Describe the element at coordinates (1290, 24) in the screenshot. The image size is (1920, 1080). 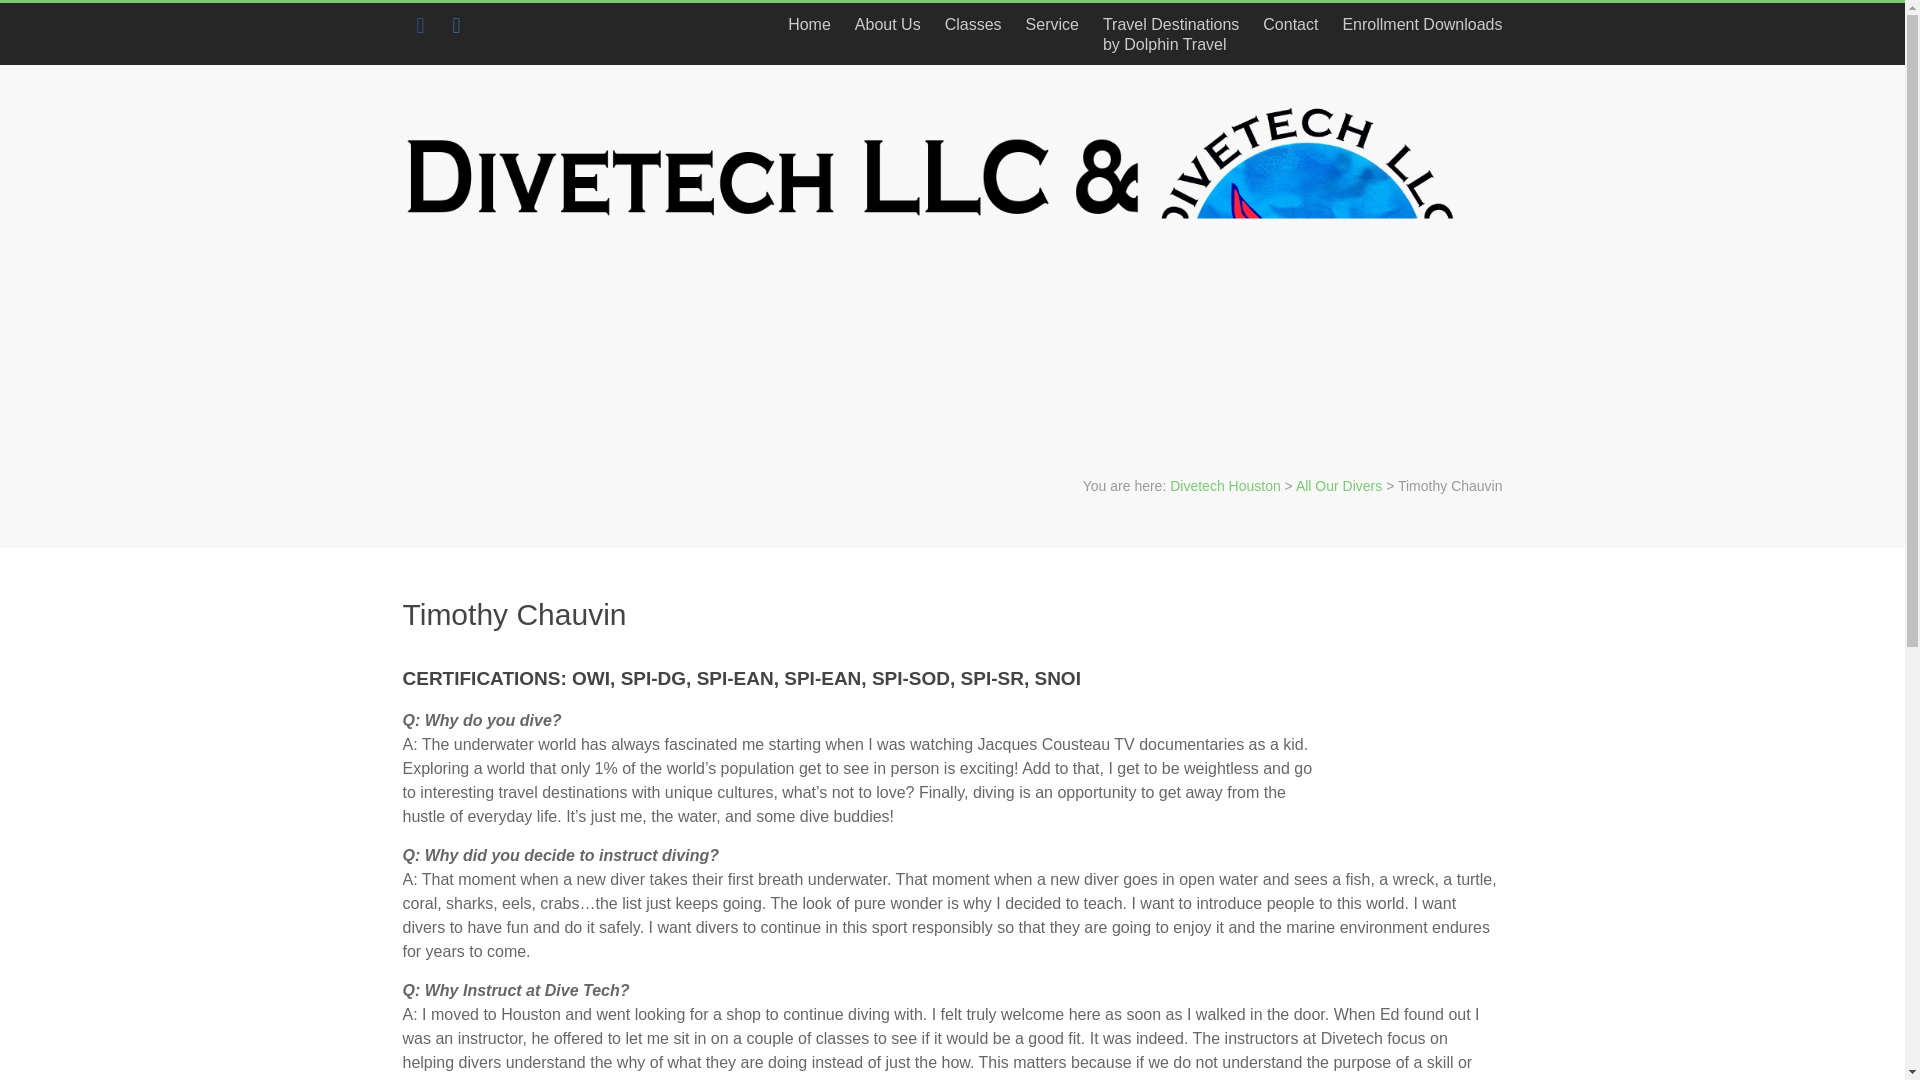
I see `All Our Divers` at that location.